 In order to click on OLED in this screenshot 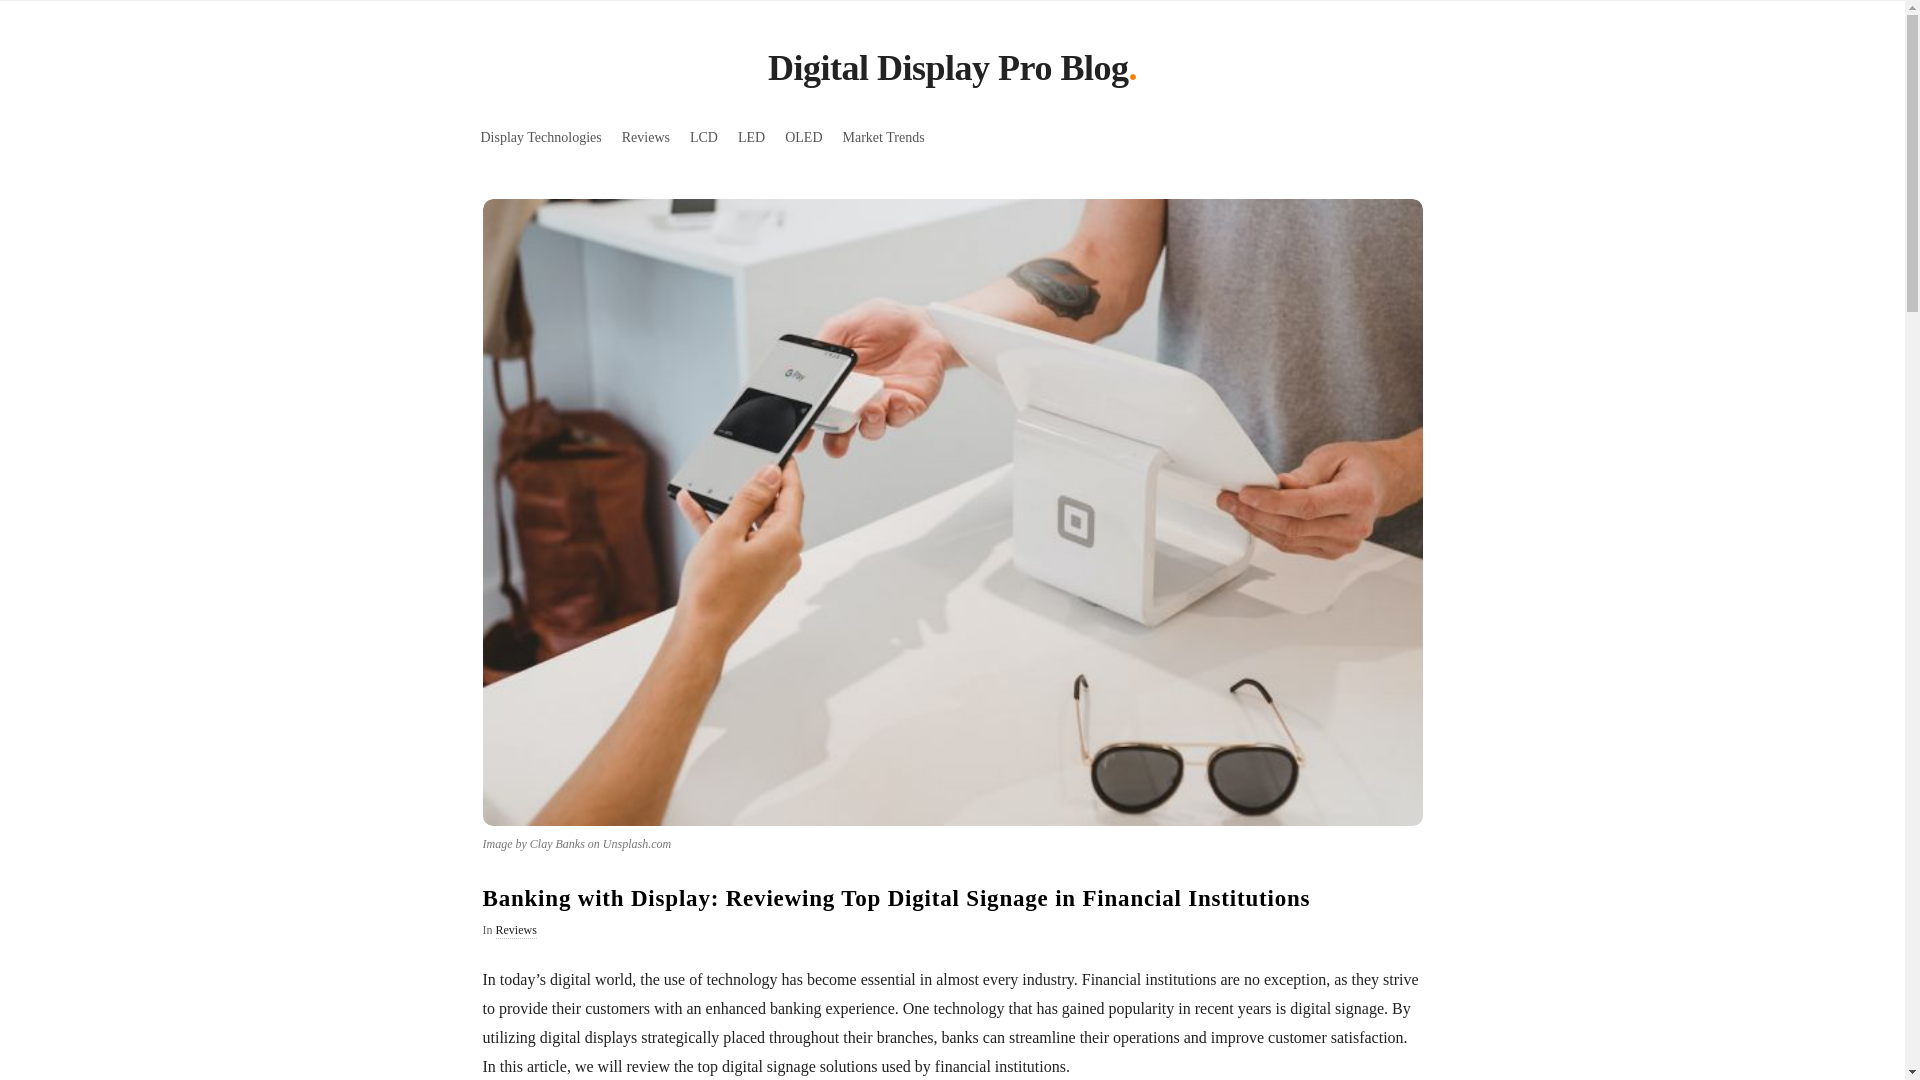, I will do `click(803, 136)`.